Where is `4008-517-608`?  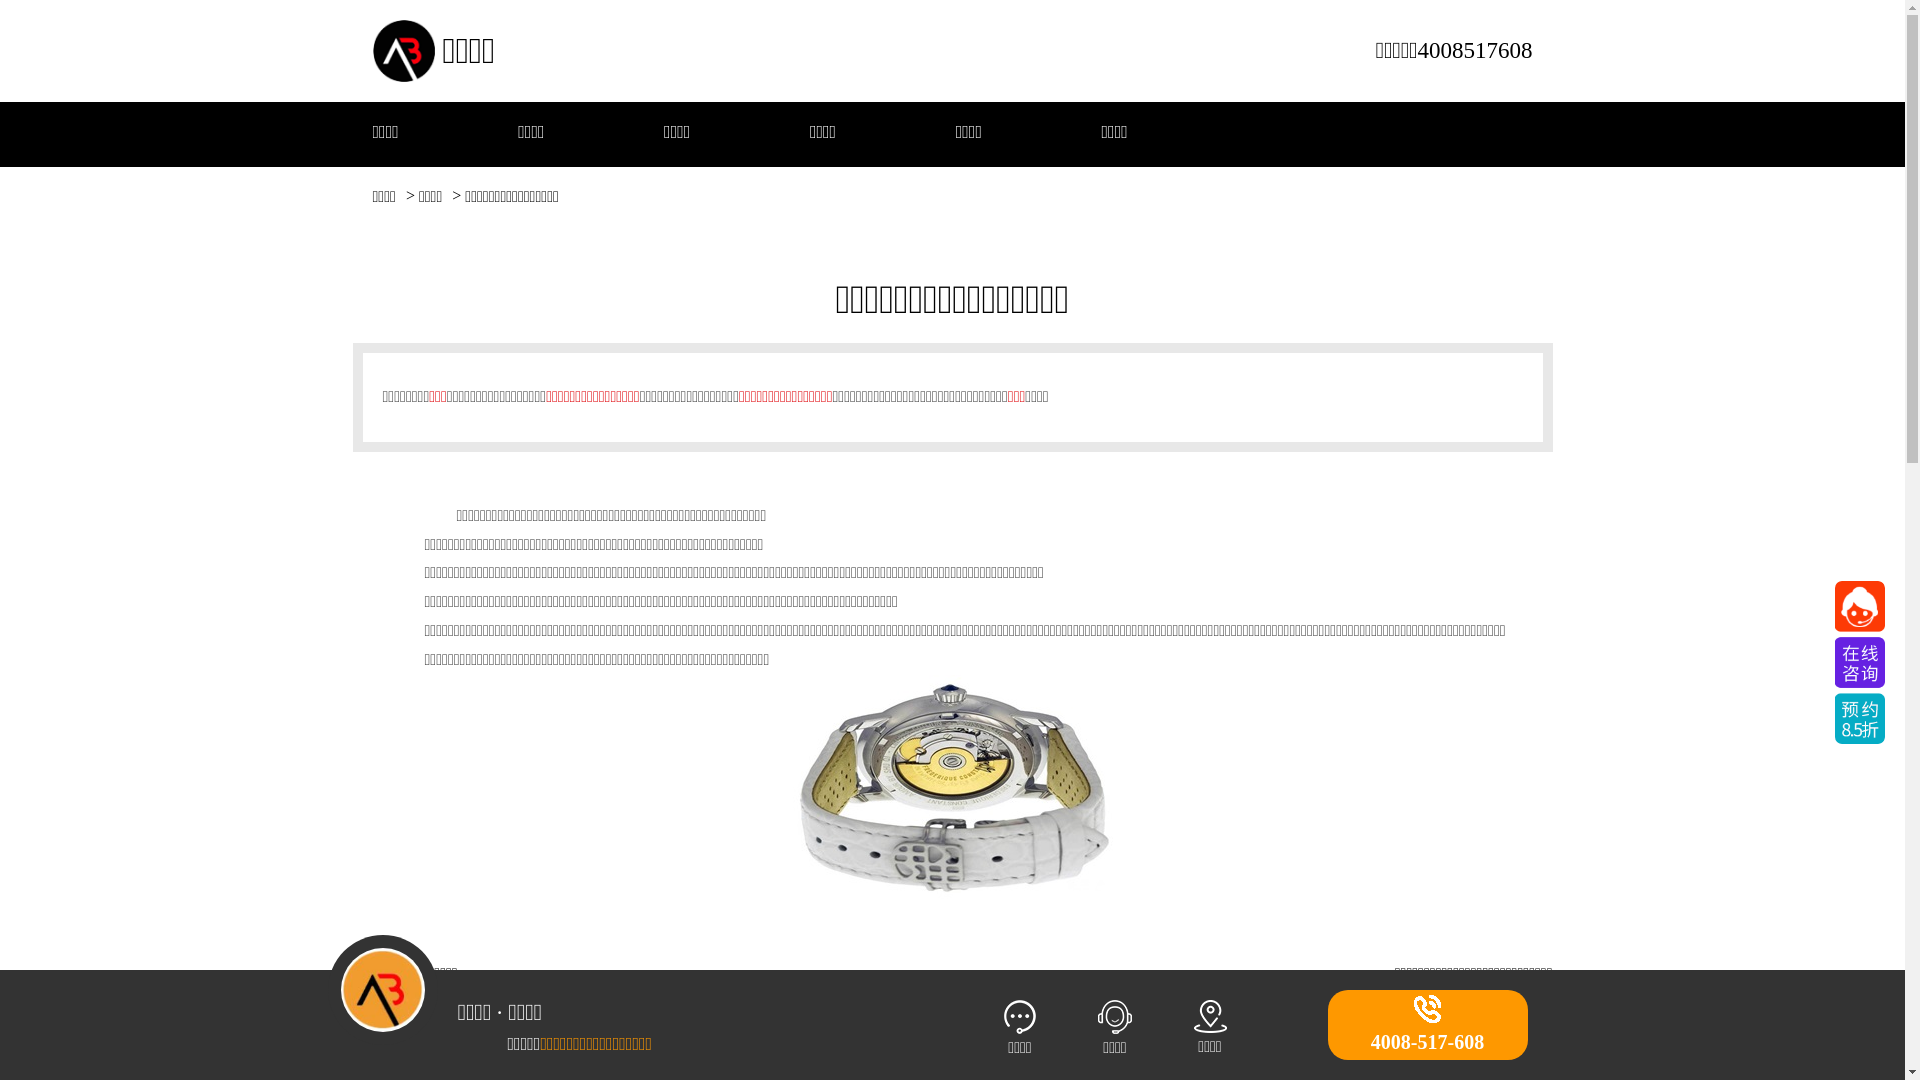 4008-517-608 is located at coordinates (1428, 1026).